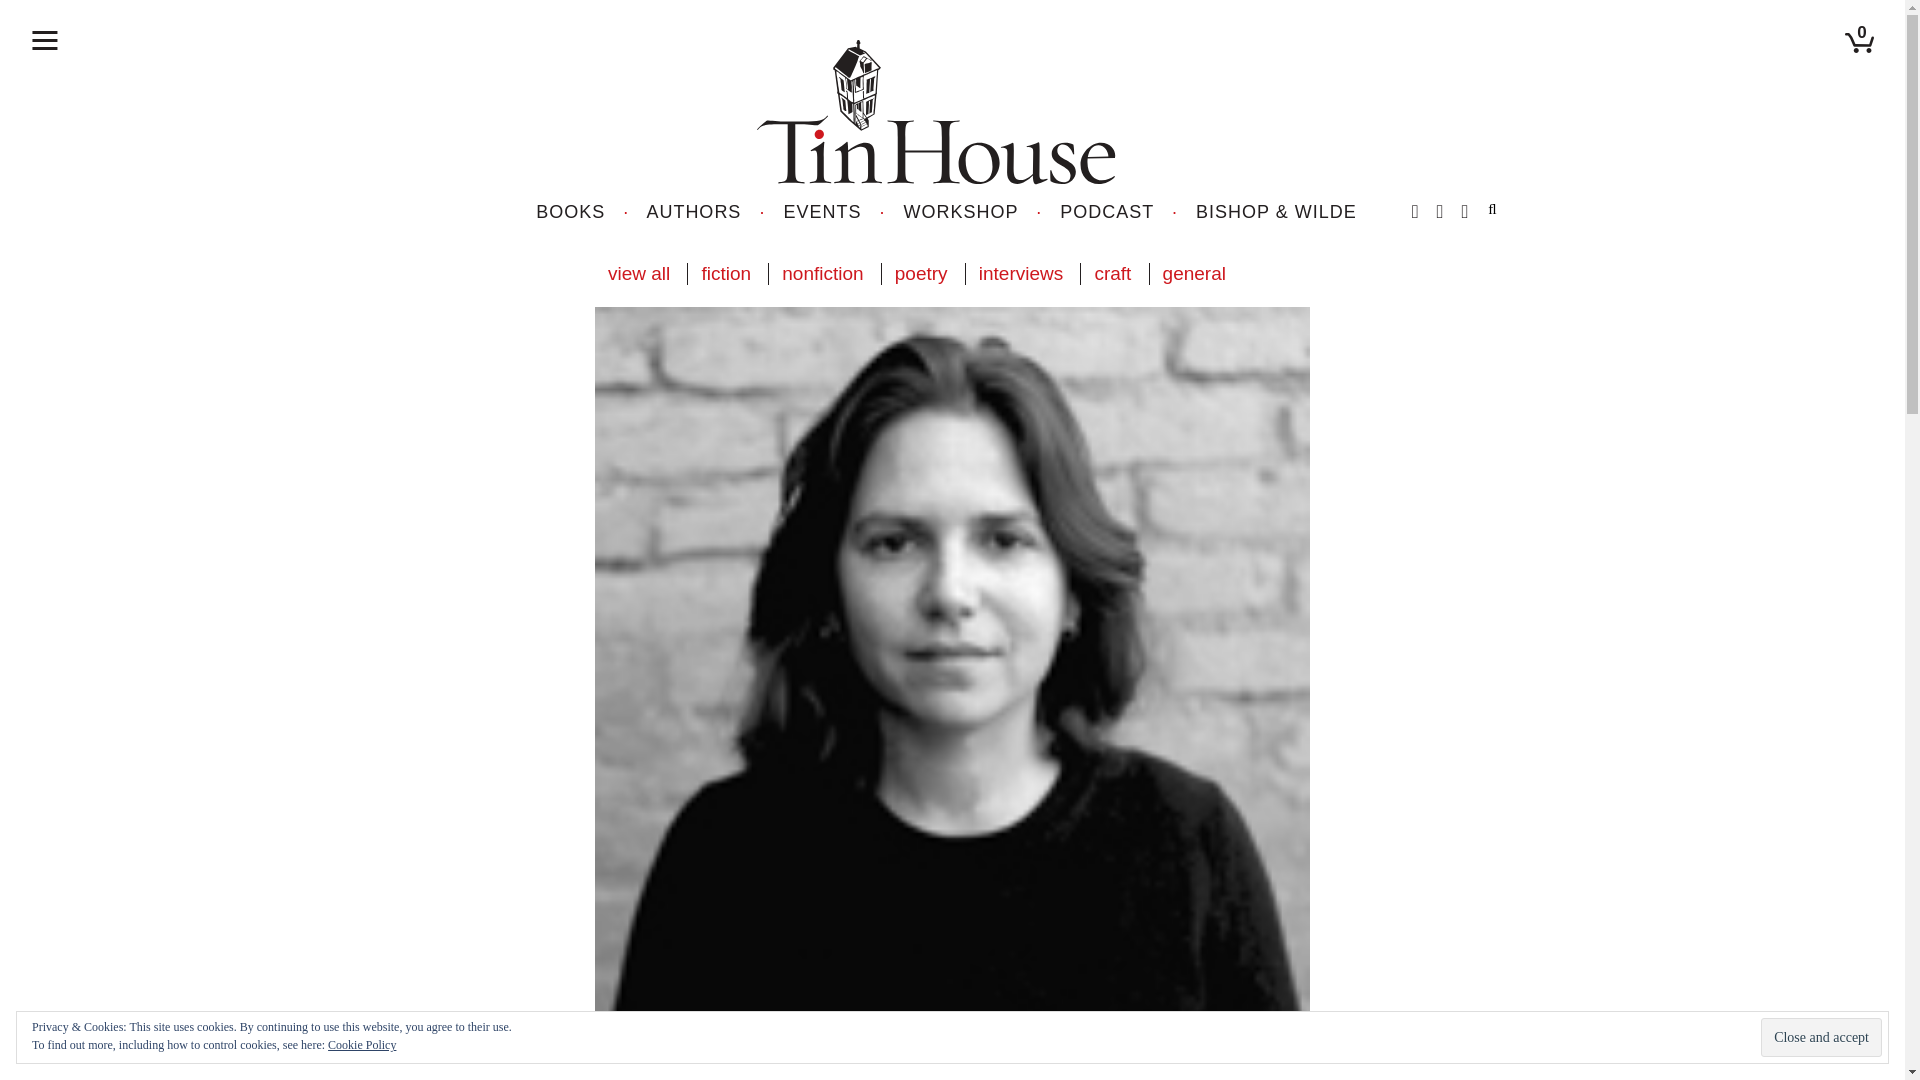 The height and width of the screenshot is (1080, 1920). I want to click on Created with Sketch., so click(1860, 42).